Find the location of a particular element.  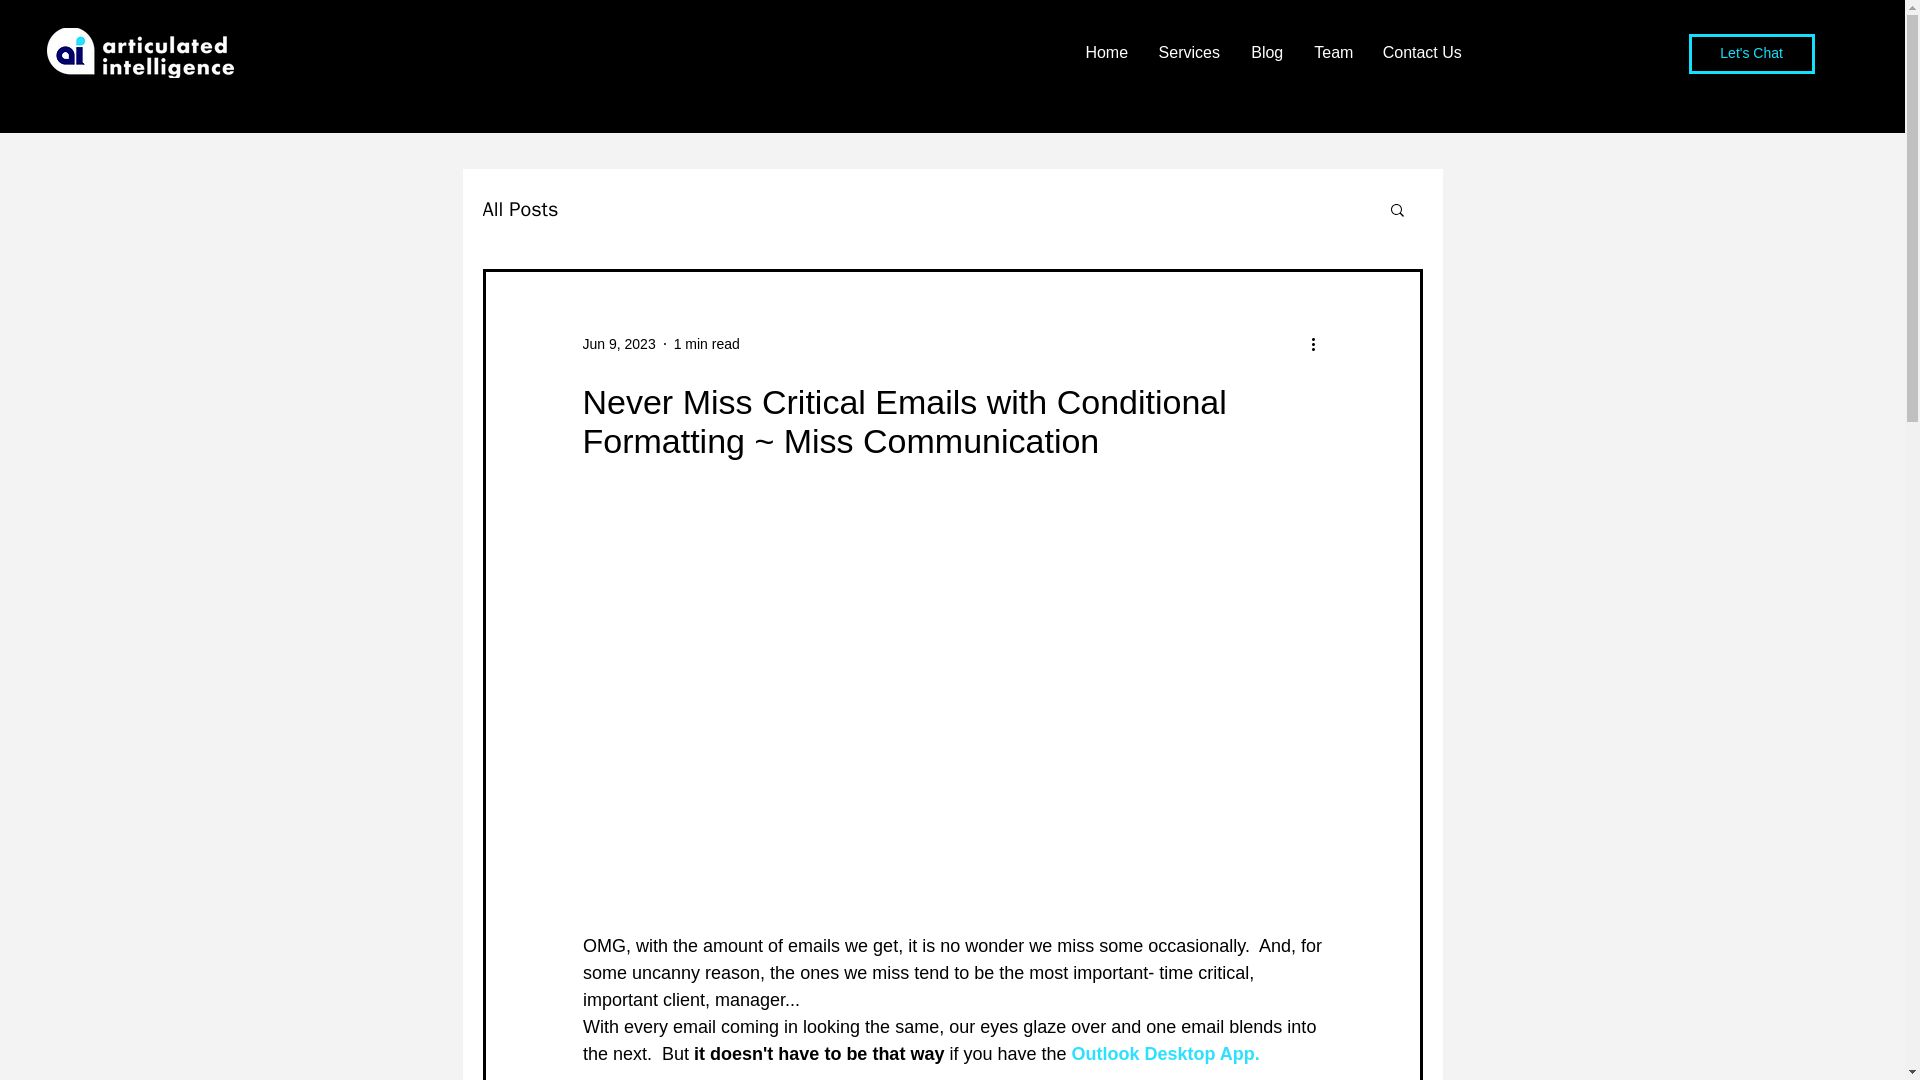

Services is located at coordinates (1188, 52).